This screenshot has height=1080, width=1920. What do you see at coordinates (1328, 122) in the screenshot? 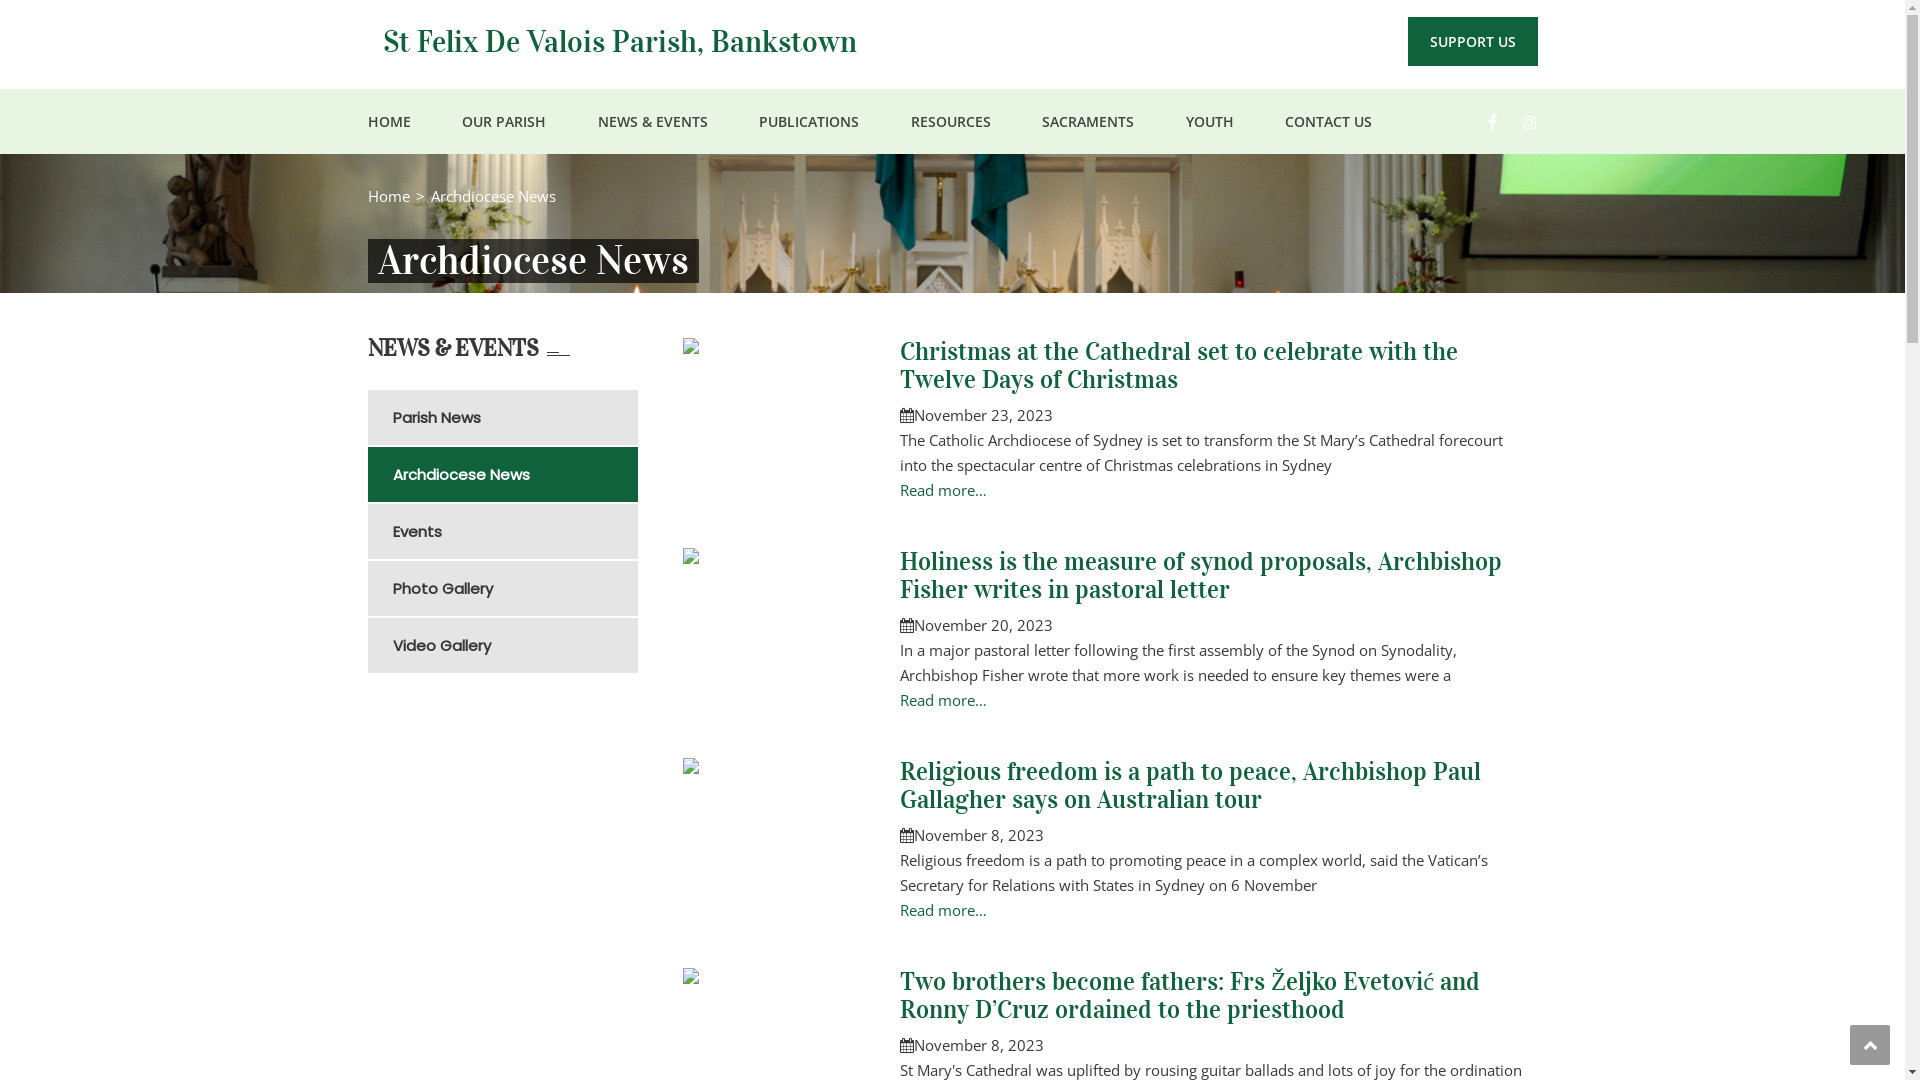
I see `CONTACT US` at bounding box center [1328, 122].